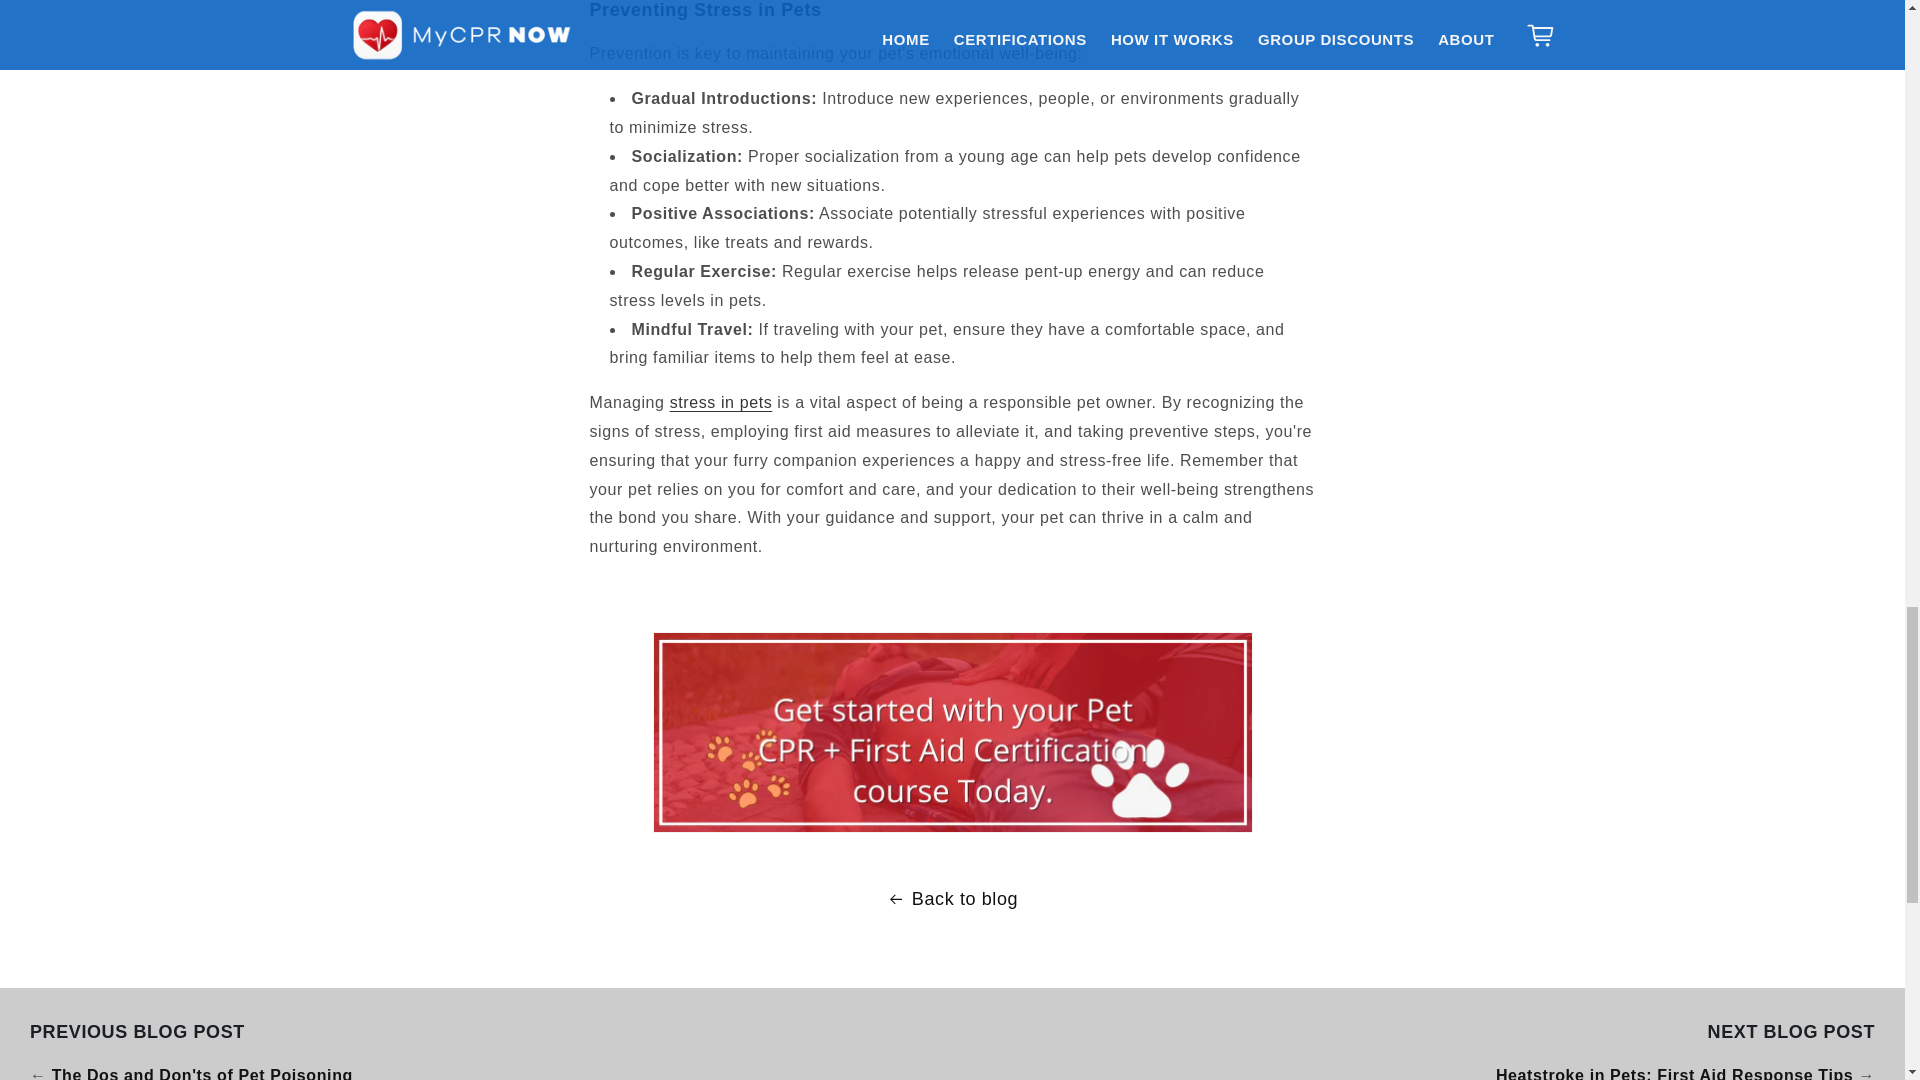 The image size is (1920, 1080). Describe the element at coordinates (202, 1074) in the screenshot. I see `The Dos and Don'ts of Pet Poisoning` at that location.